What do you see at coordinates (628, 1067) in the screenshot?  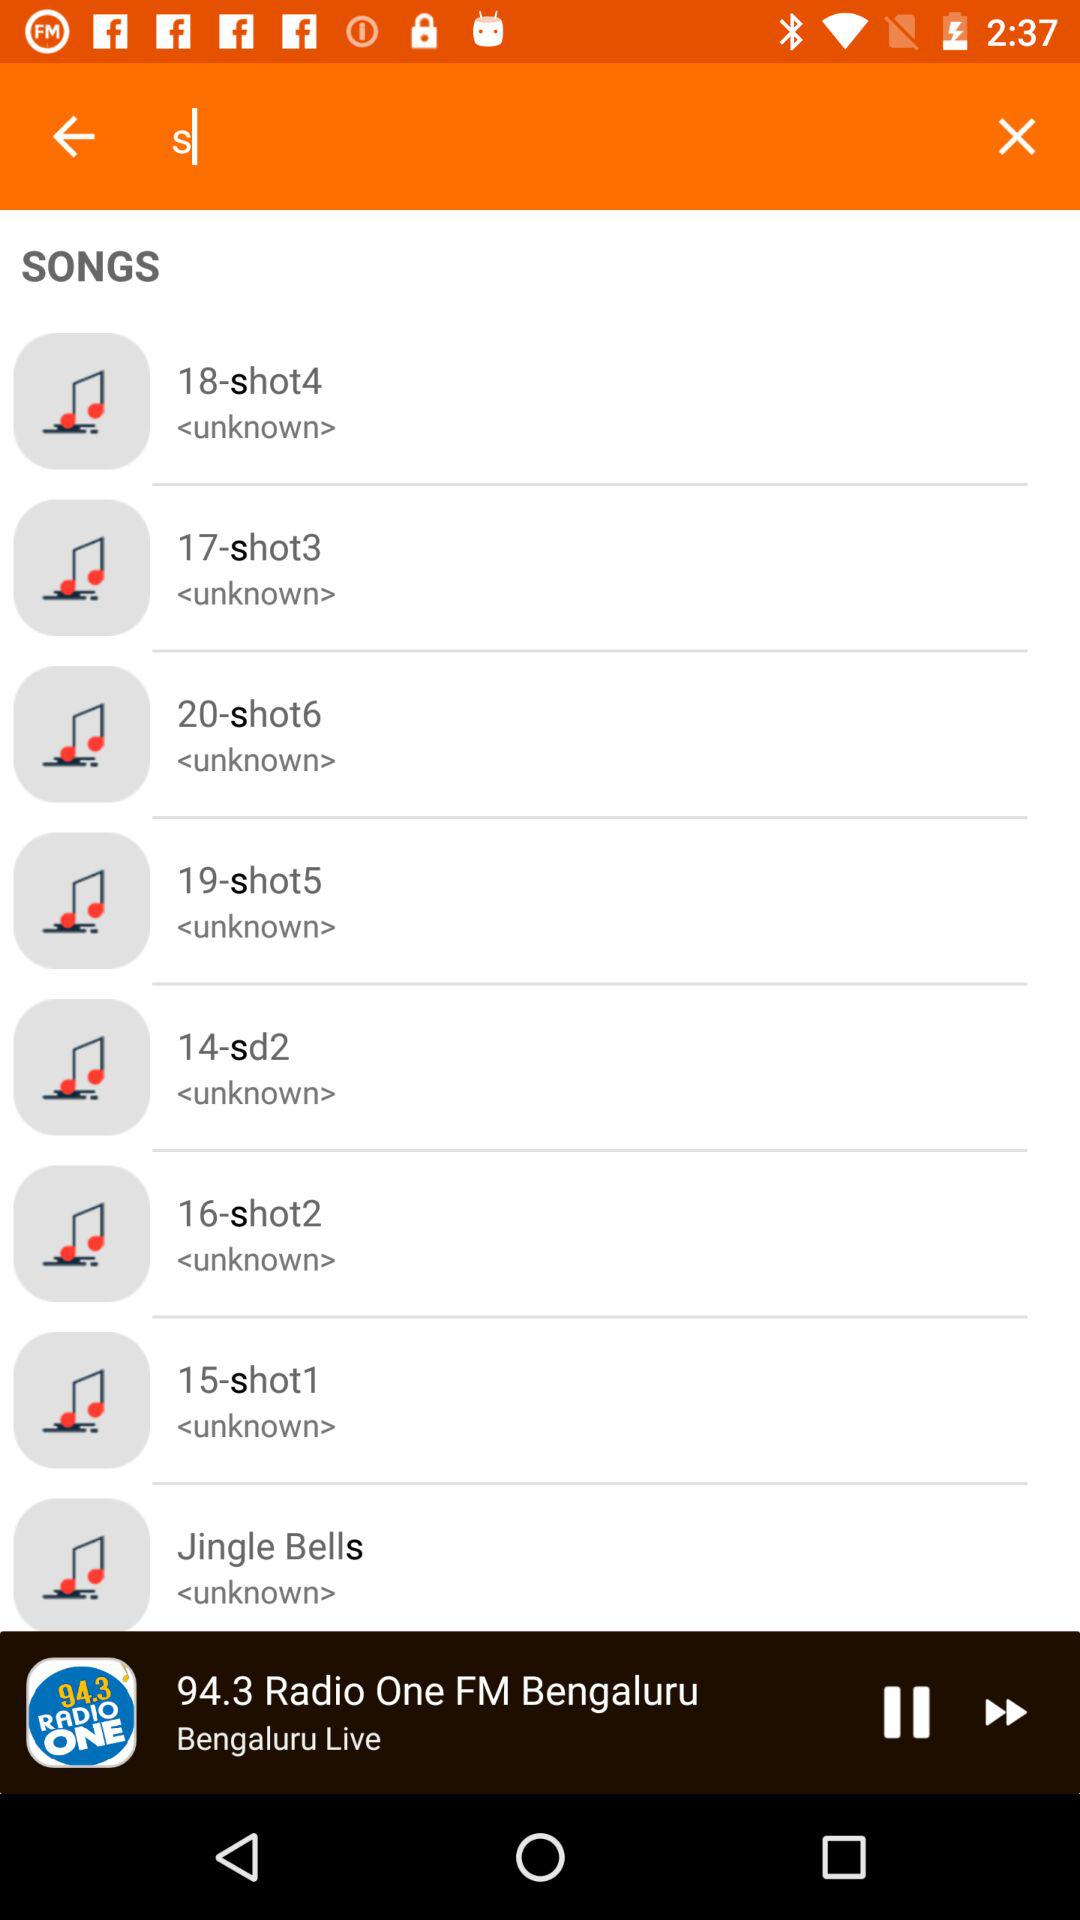 I see `select the fifth text from the top in songs` at bounding box center [628, 1067].